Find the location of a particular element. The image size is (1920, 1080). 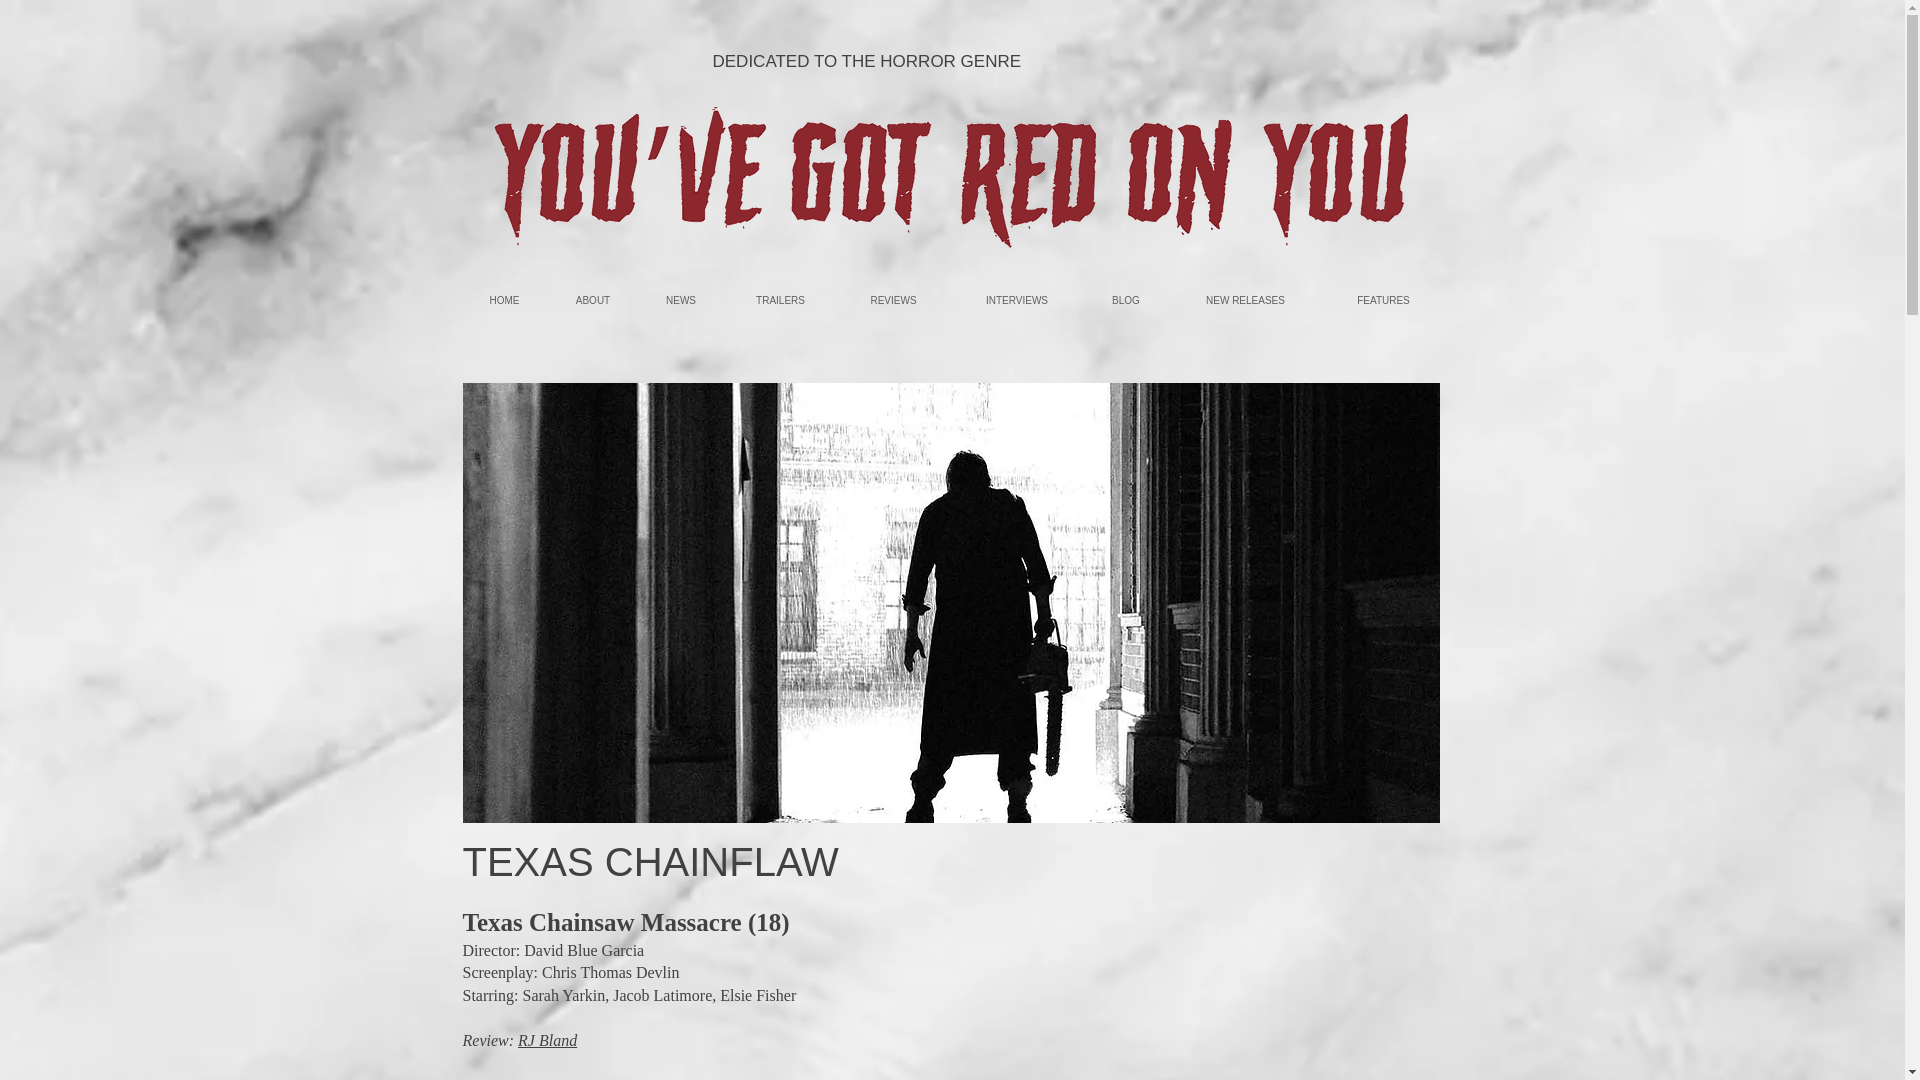

REVIEWS is located at coordinates (892, 301).